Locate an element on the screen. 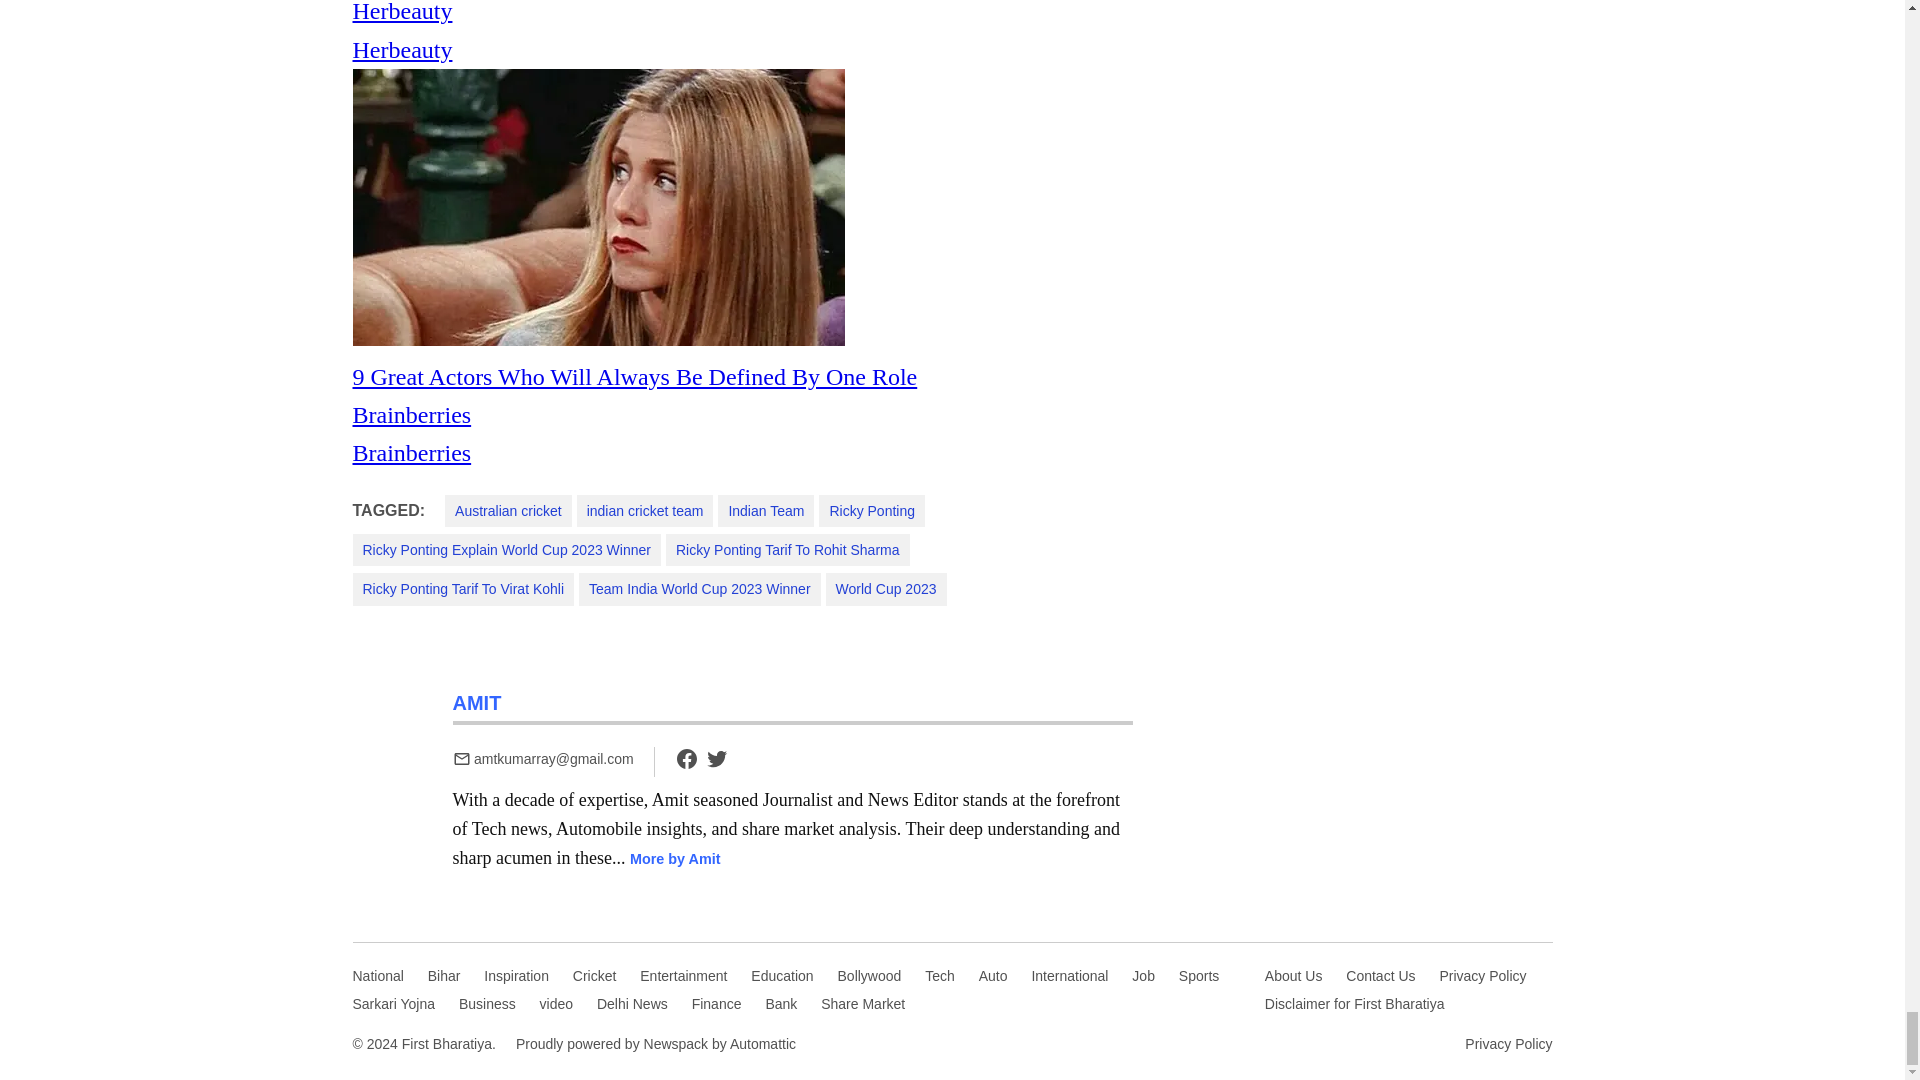 The image size is (1920, 1080). Inspiration is located at coordinates (516, 976).